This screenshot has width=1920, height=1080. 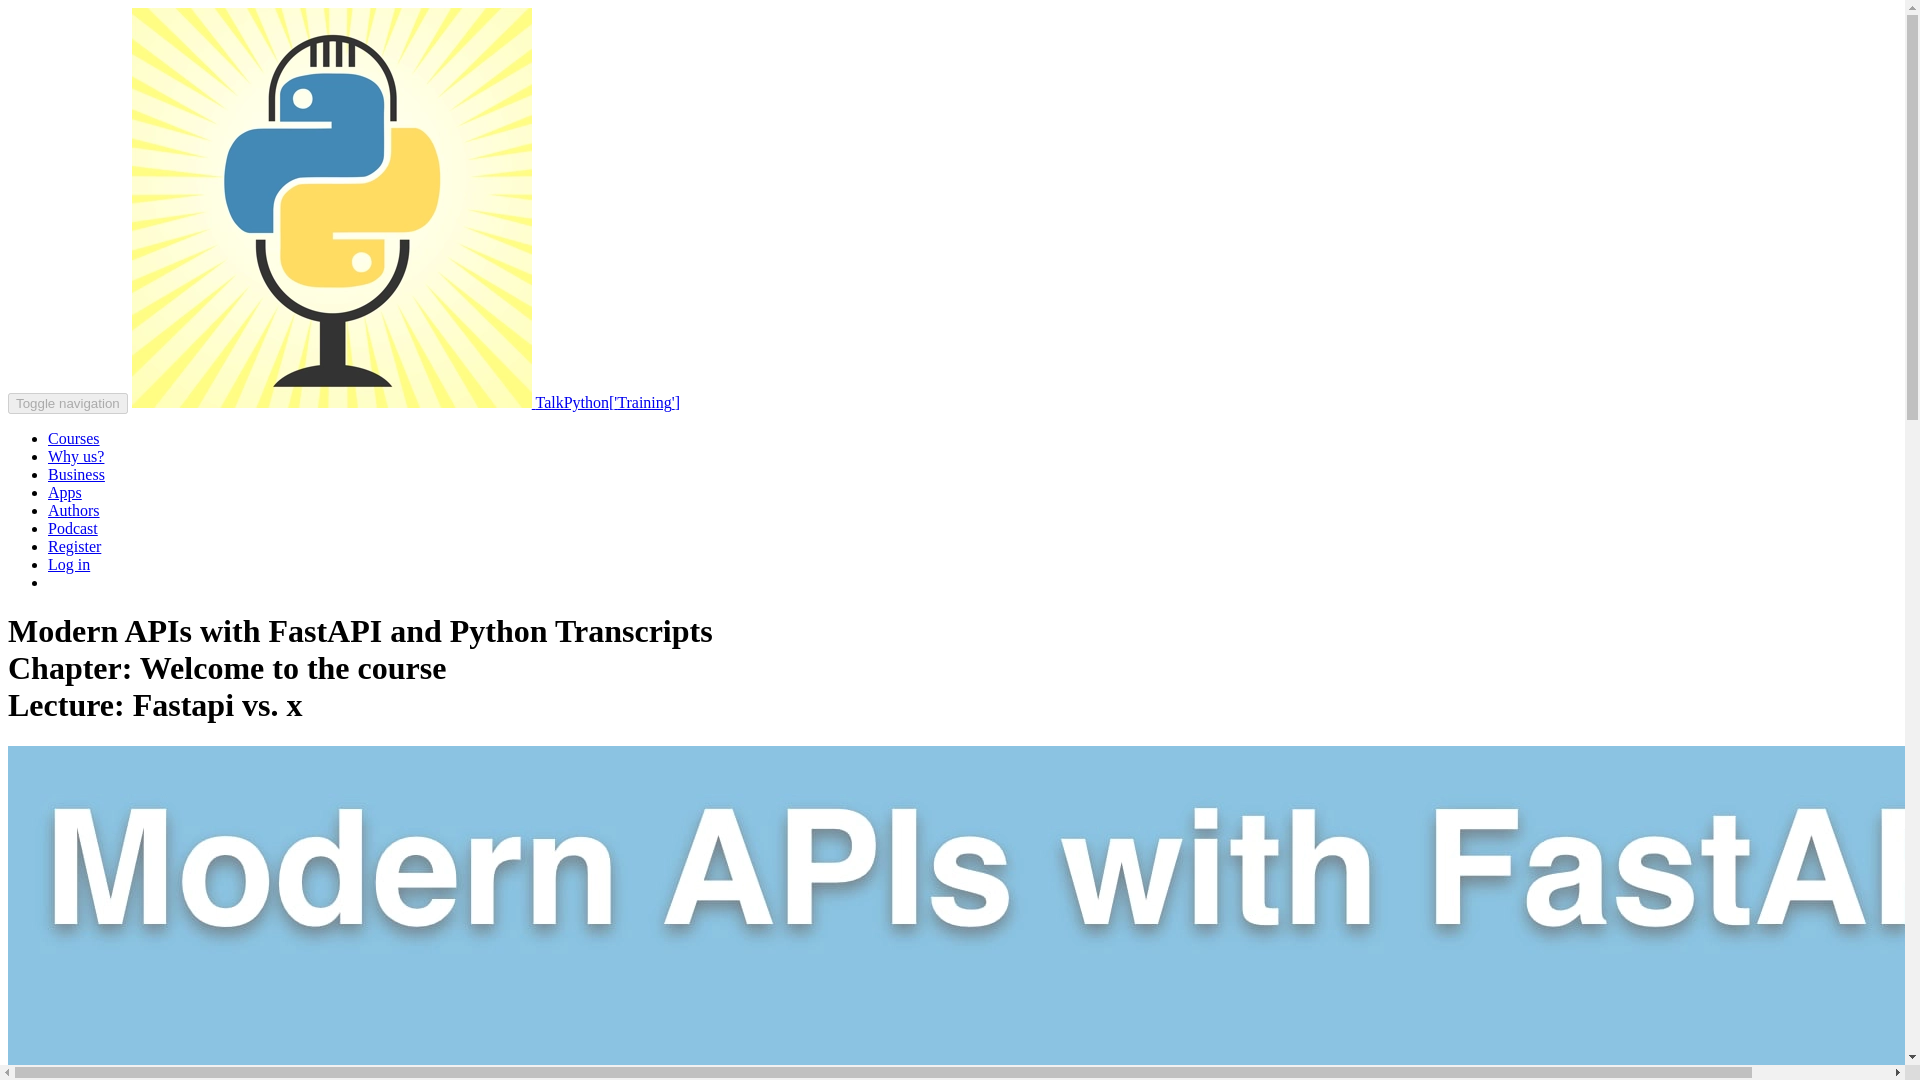 What do you see at coordinates (68, 403) in the screenshot?
I see `Toggle navigation` at bounding box center [68, 403].